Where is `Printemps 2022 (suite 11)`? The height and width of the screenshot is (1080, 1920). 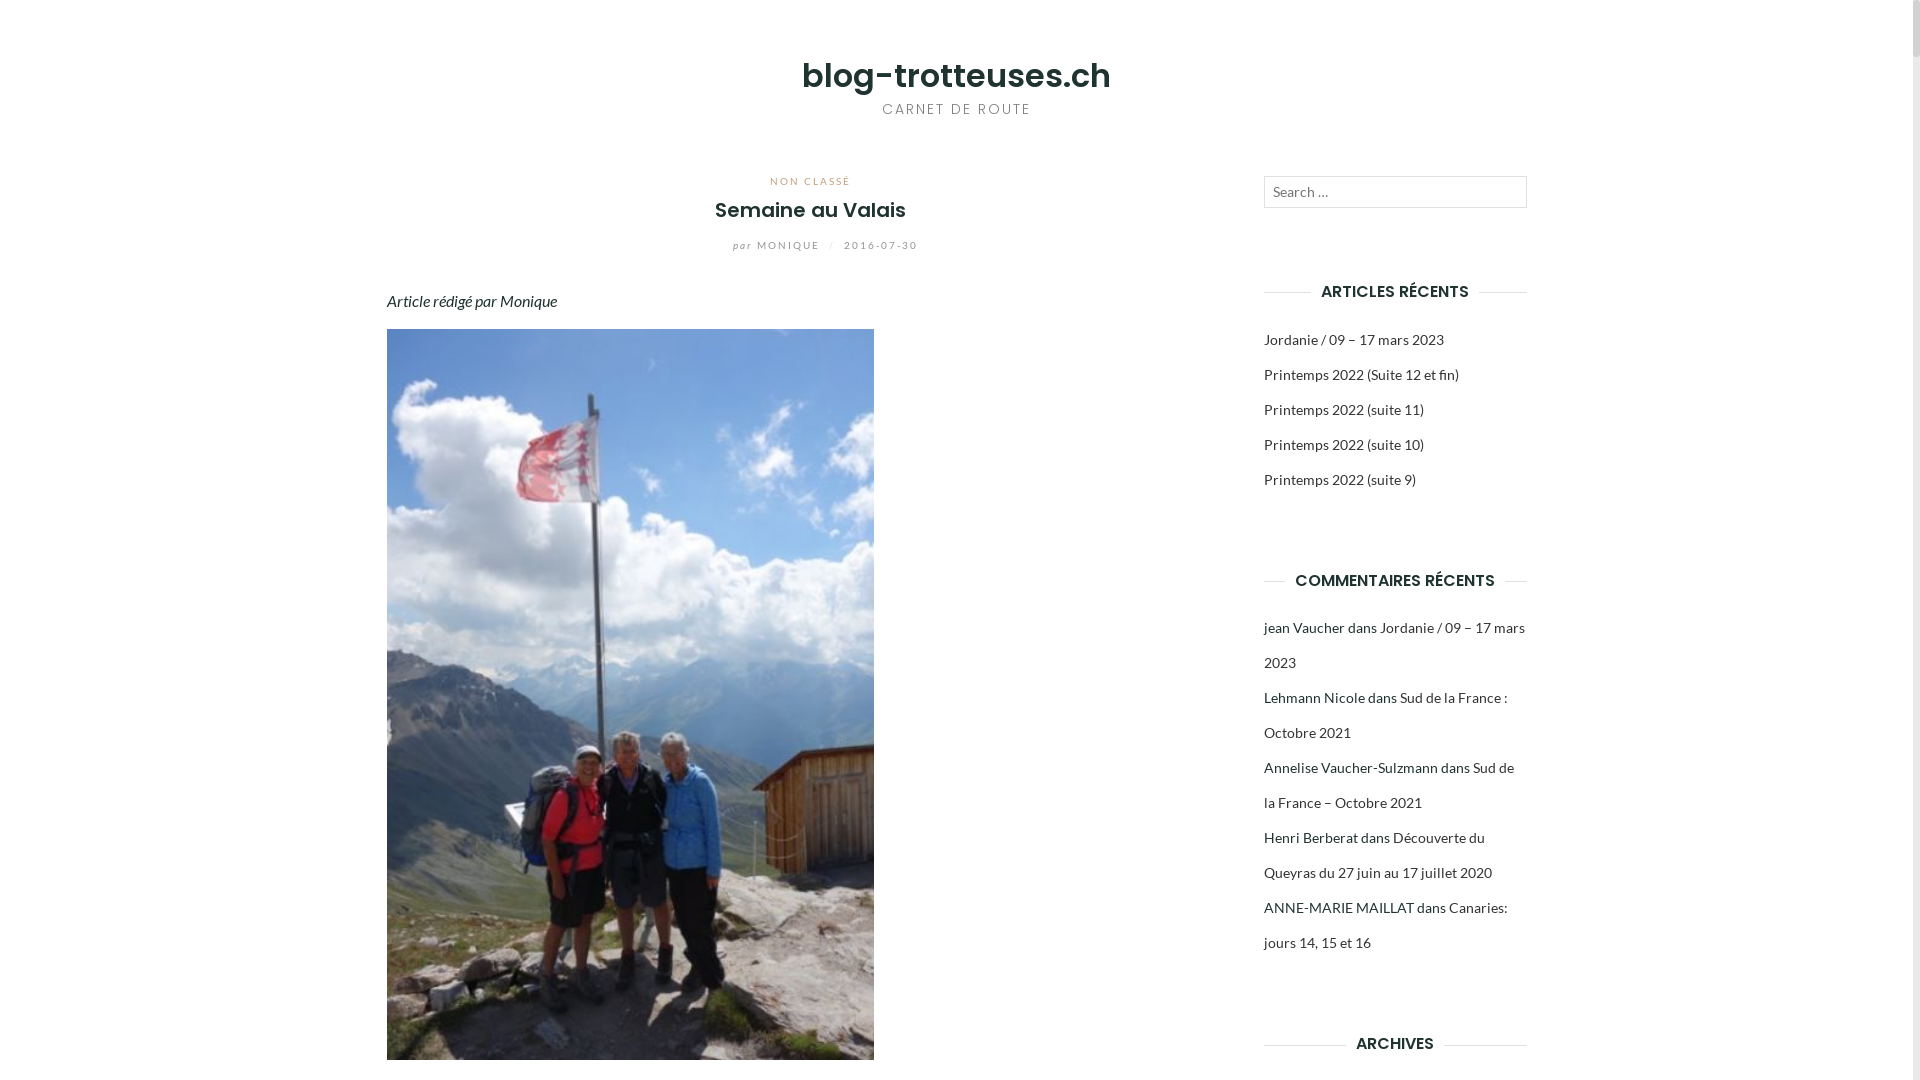
Printemps 2022 (suite 11) is located at coordinates (1344, 410).